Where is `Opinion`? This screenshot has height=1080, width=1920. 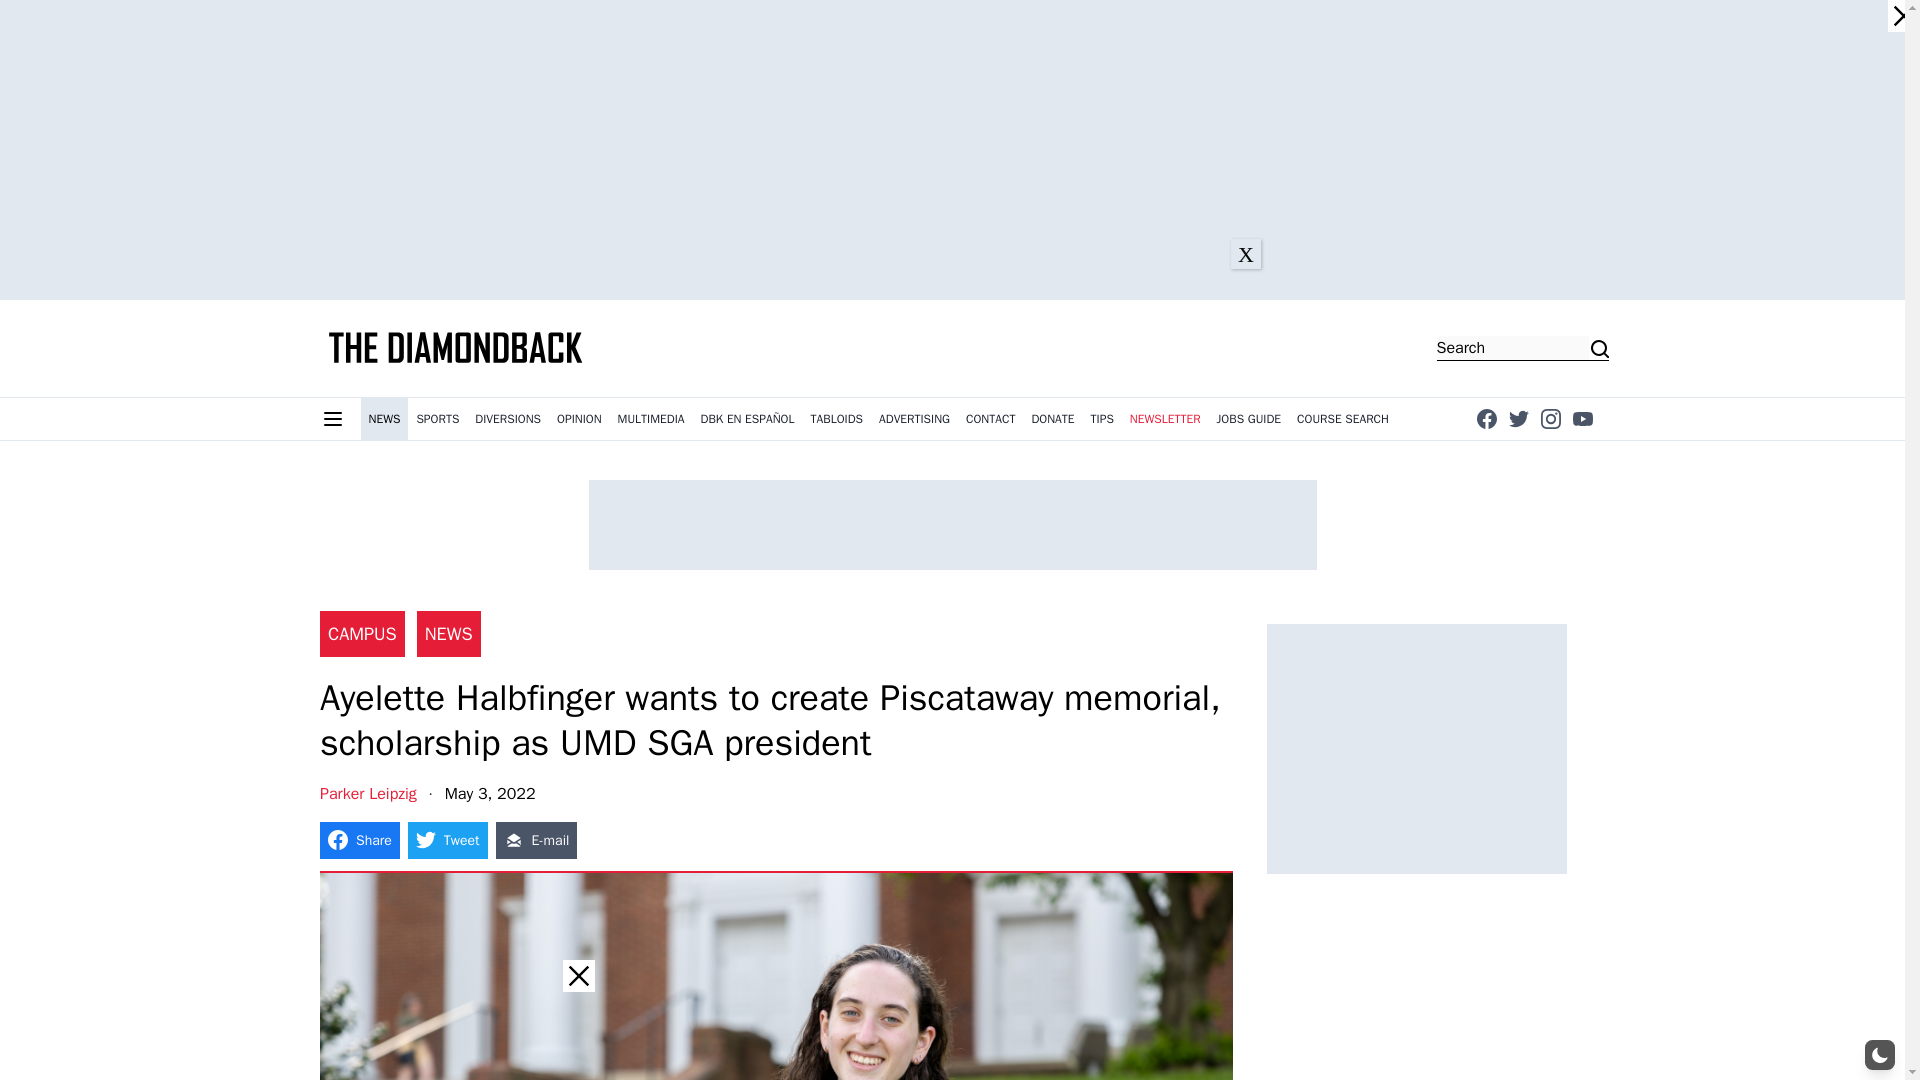 Opinion is located at coordinates (580, 418).